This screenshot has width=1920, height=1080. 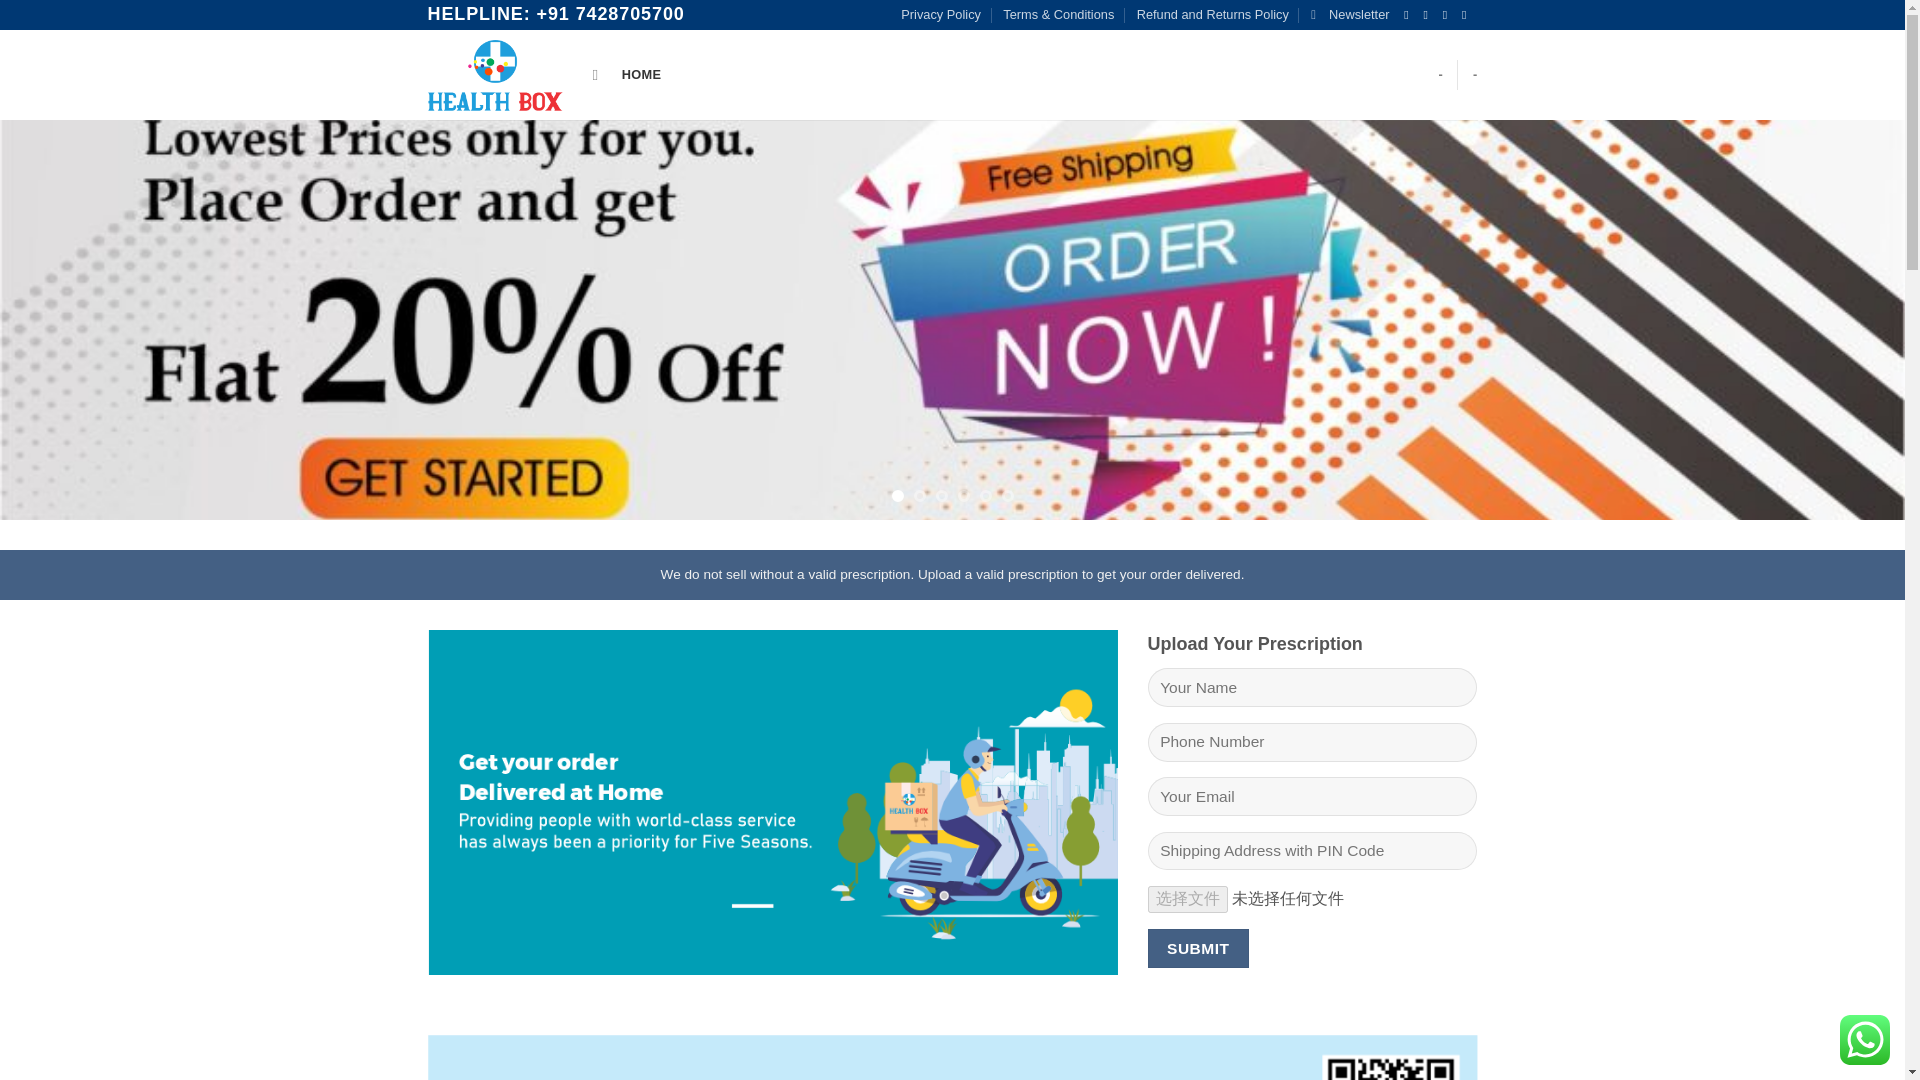 I want to click on Refund and Returns Policy, so click(x=1212, y=15).